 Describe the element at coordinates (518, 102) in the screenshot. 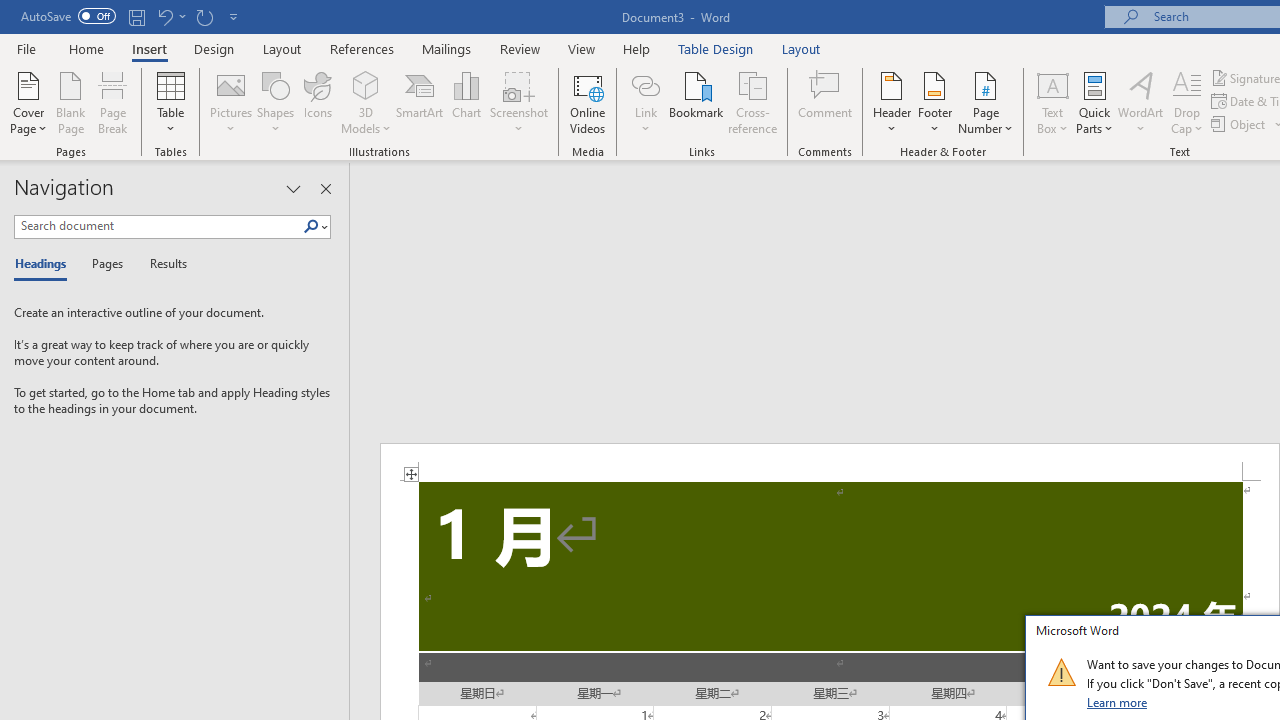

I see `Screenshot` at that location.